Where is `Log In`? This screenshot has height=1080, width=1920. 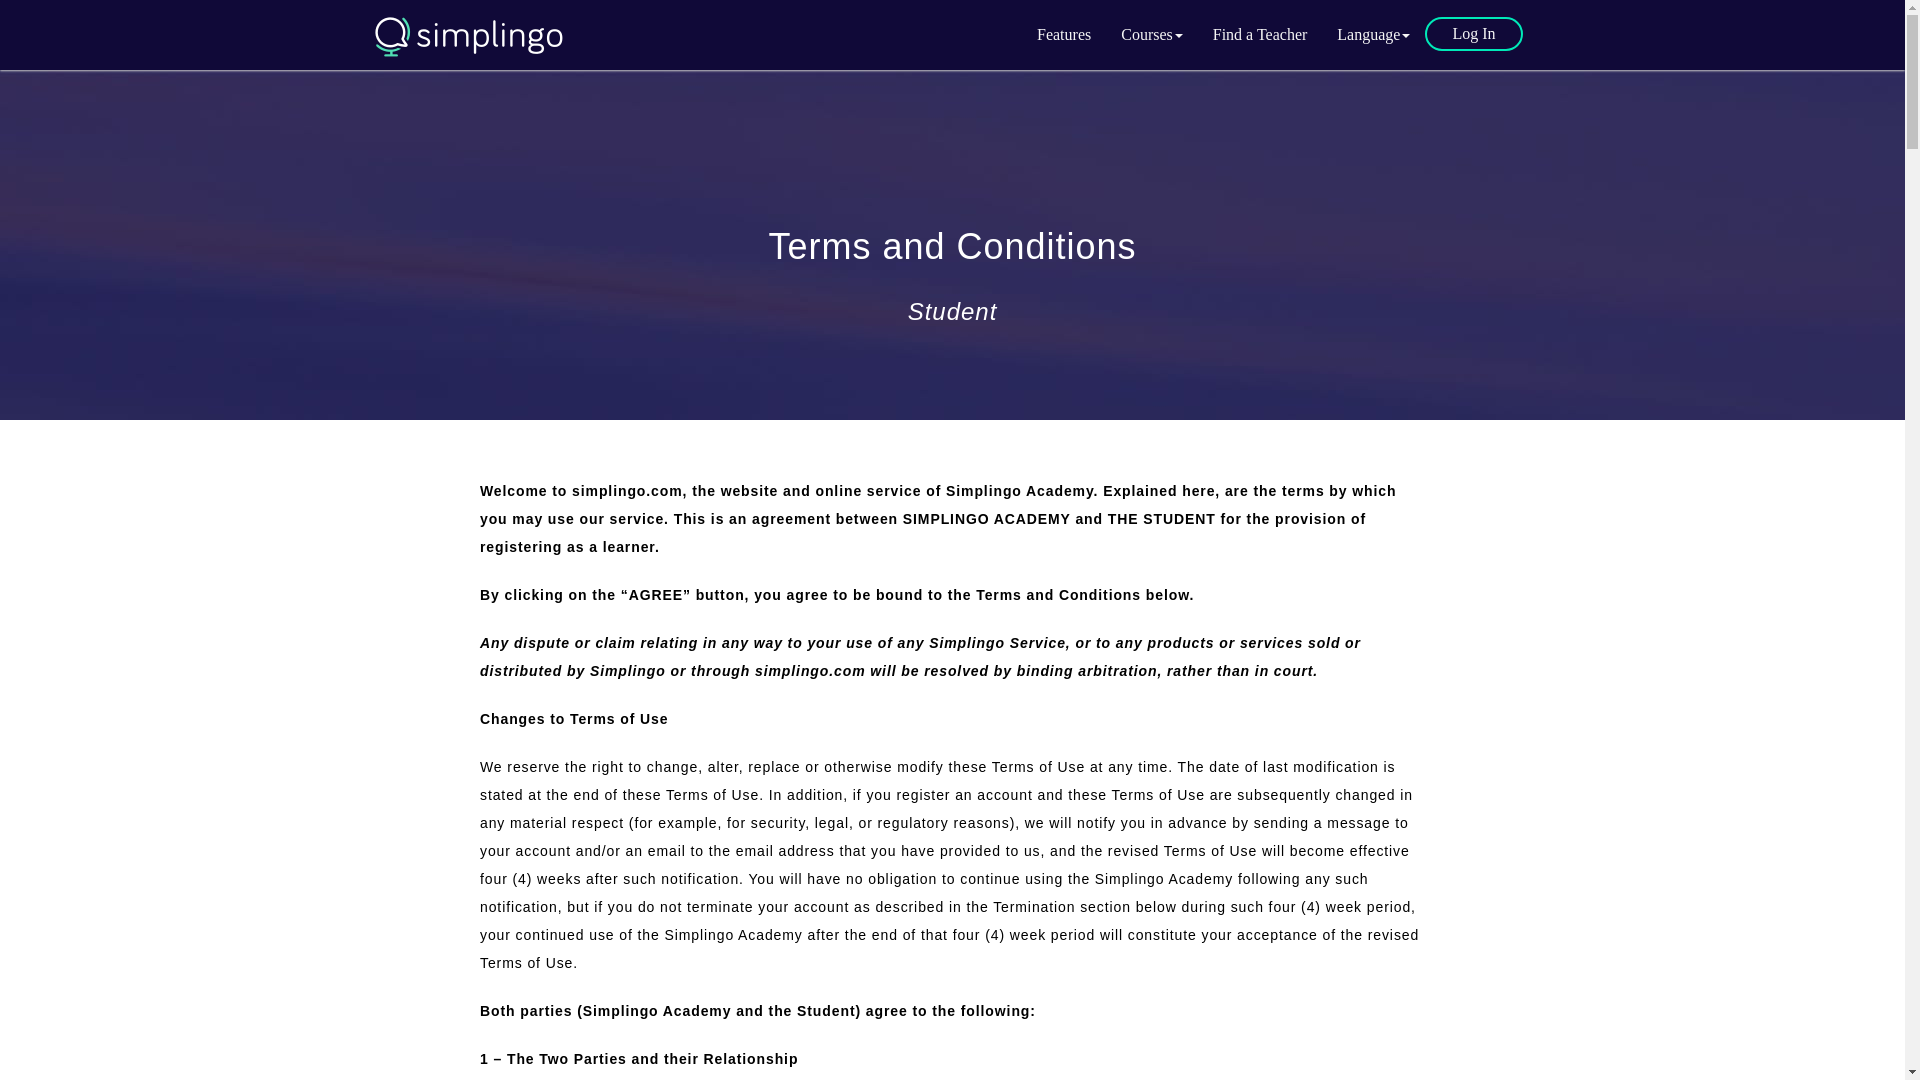 Log In is located at coordinates (1473, 34).